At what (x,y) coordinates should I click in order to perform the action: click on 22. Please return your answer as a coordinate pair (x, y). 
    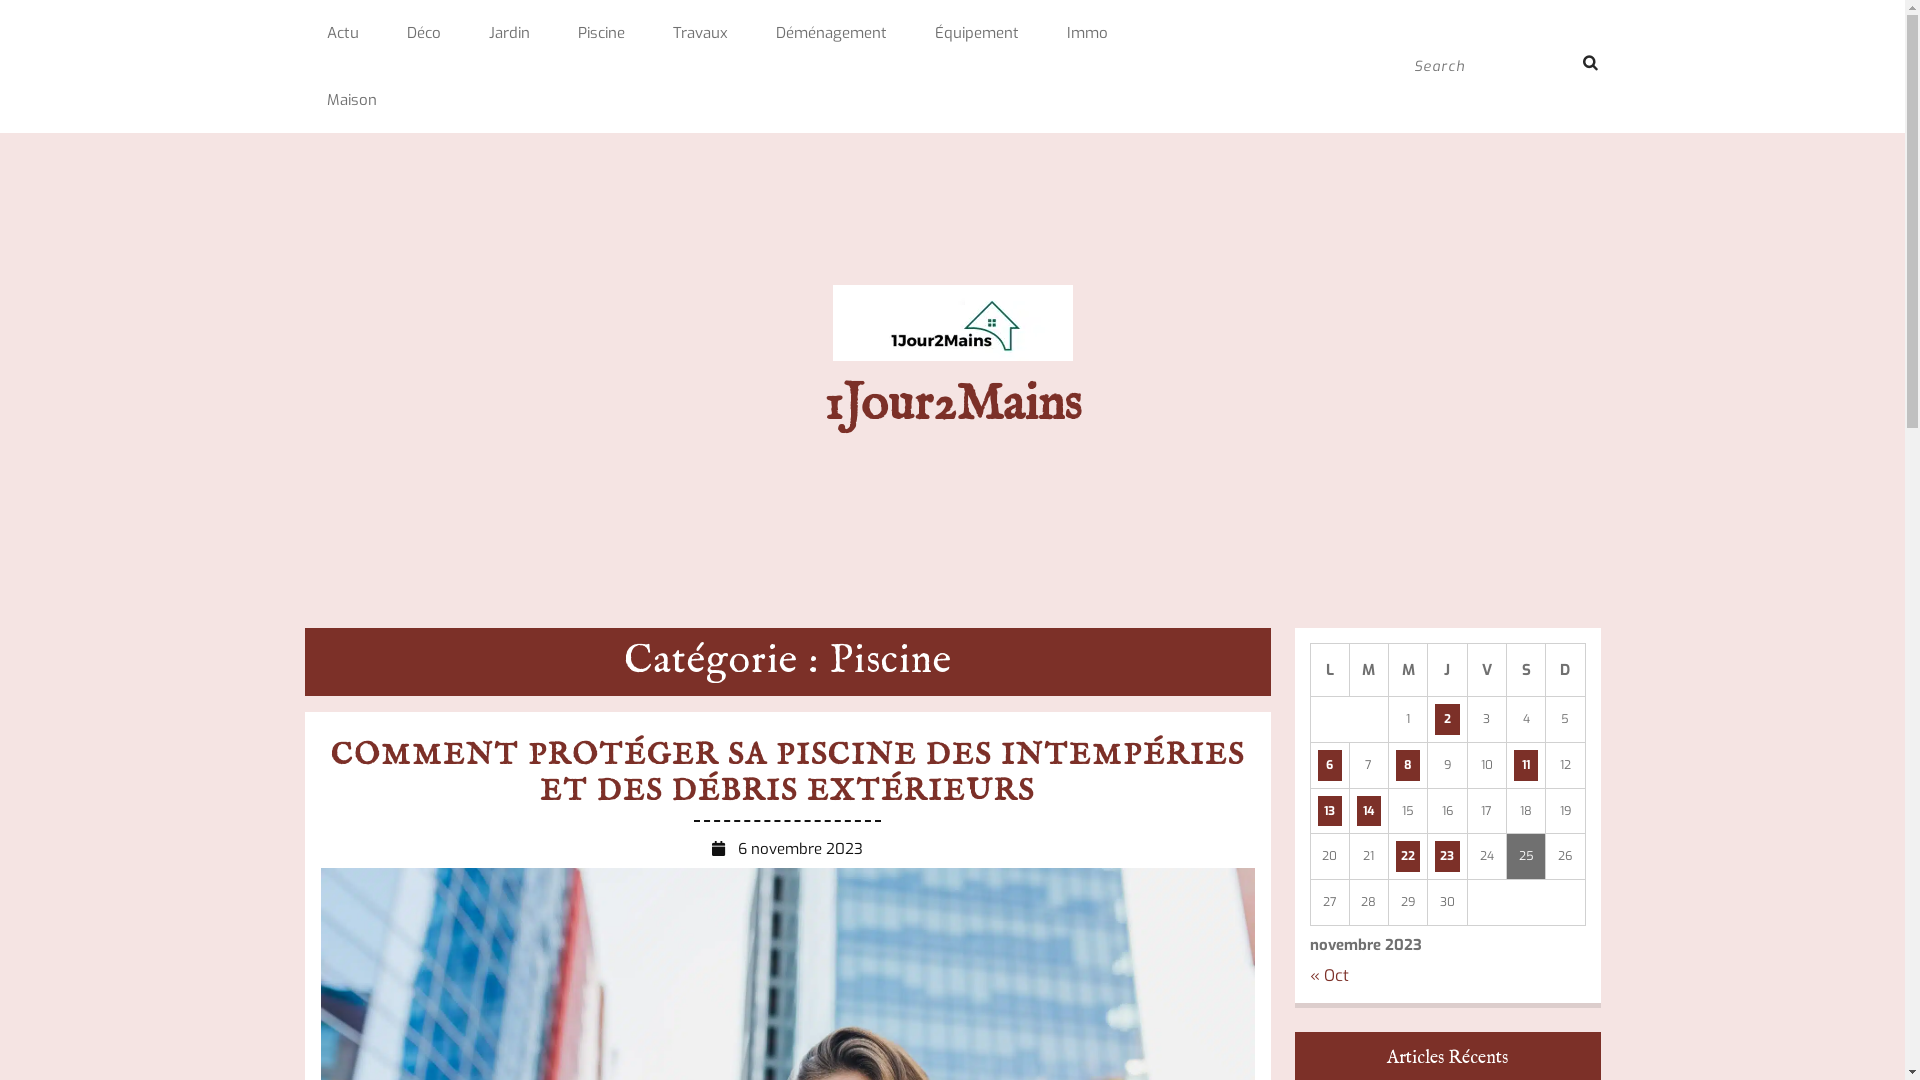
    Looking at the image, I should click on (1408, 856).